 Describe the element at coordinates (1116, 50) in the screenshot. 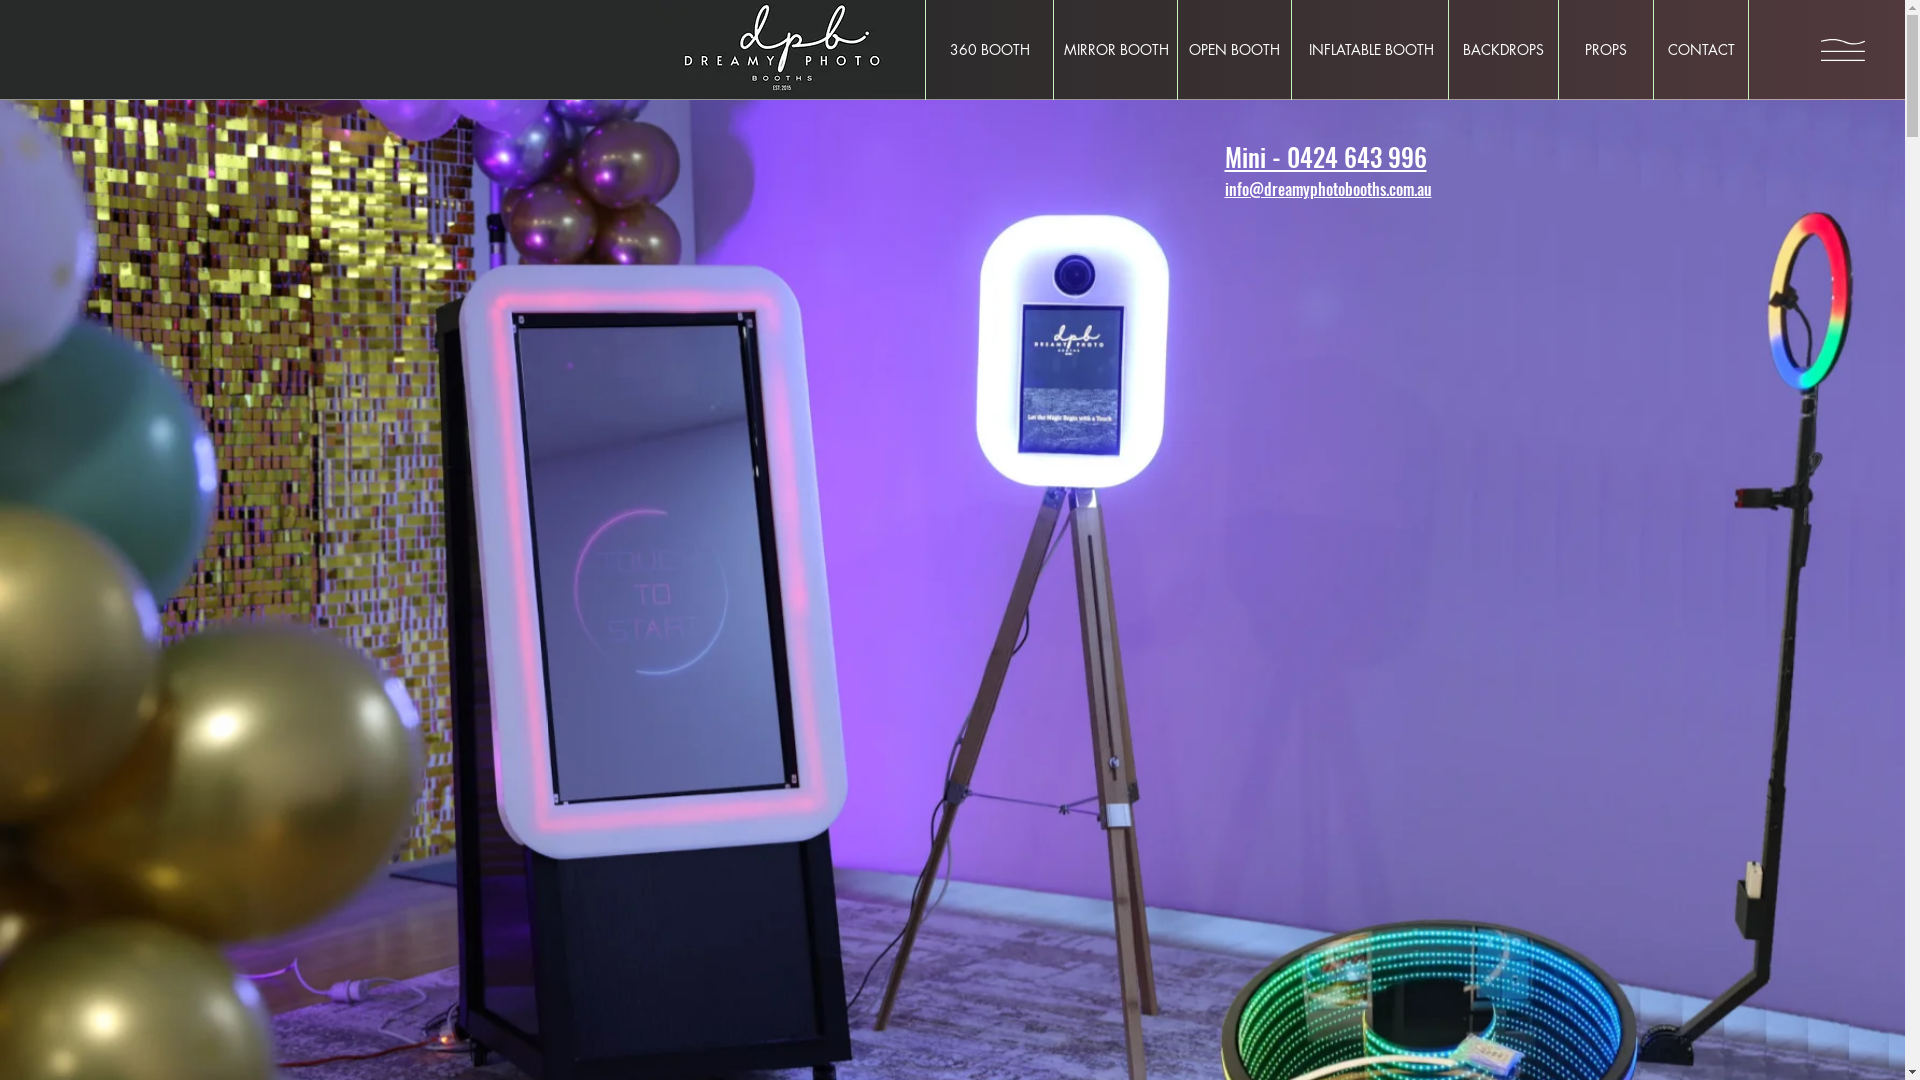

I see `MIRROR BOOTH` at that location.